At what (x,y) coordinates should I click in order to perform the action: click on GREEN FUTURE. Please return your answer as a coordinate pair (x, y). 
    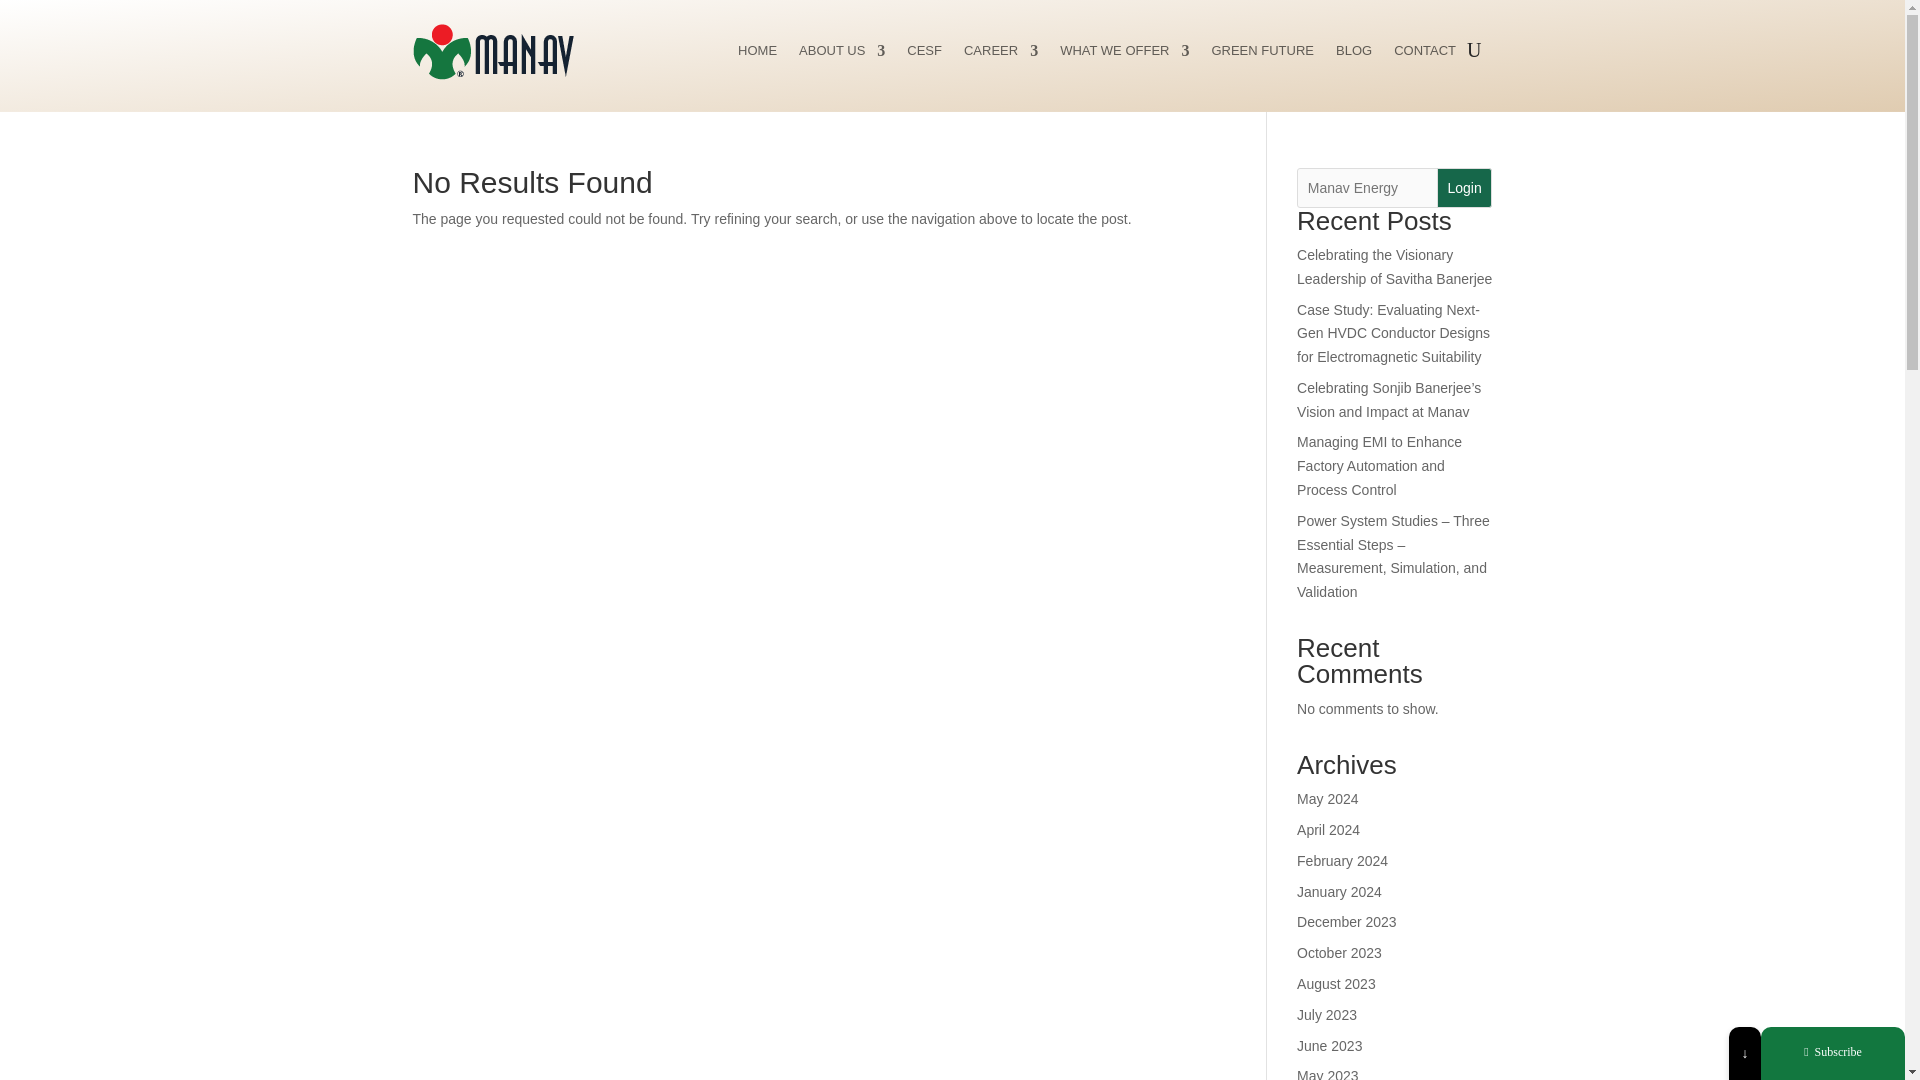
    Looking at the image, I should click on (1262, 54).